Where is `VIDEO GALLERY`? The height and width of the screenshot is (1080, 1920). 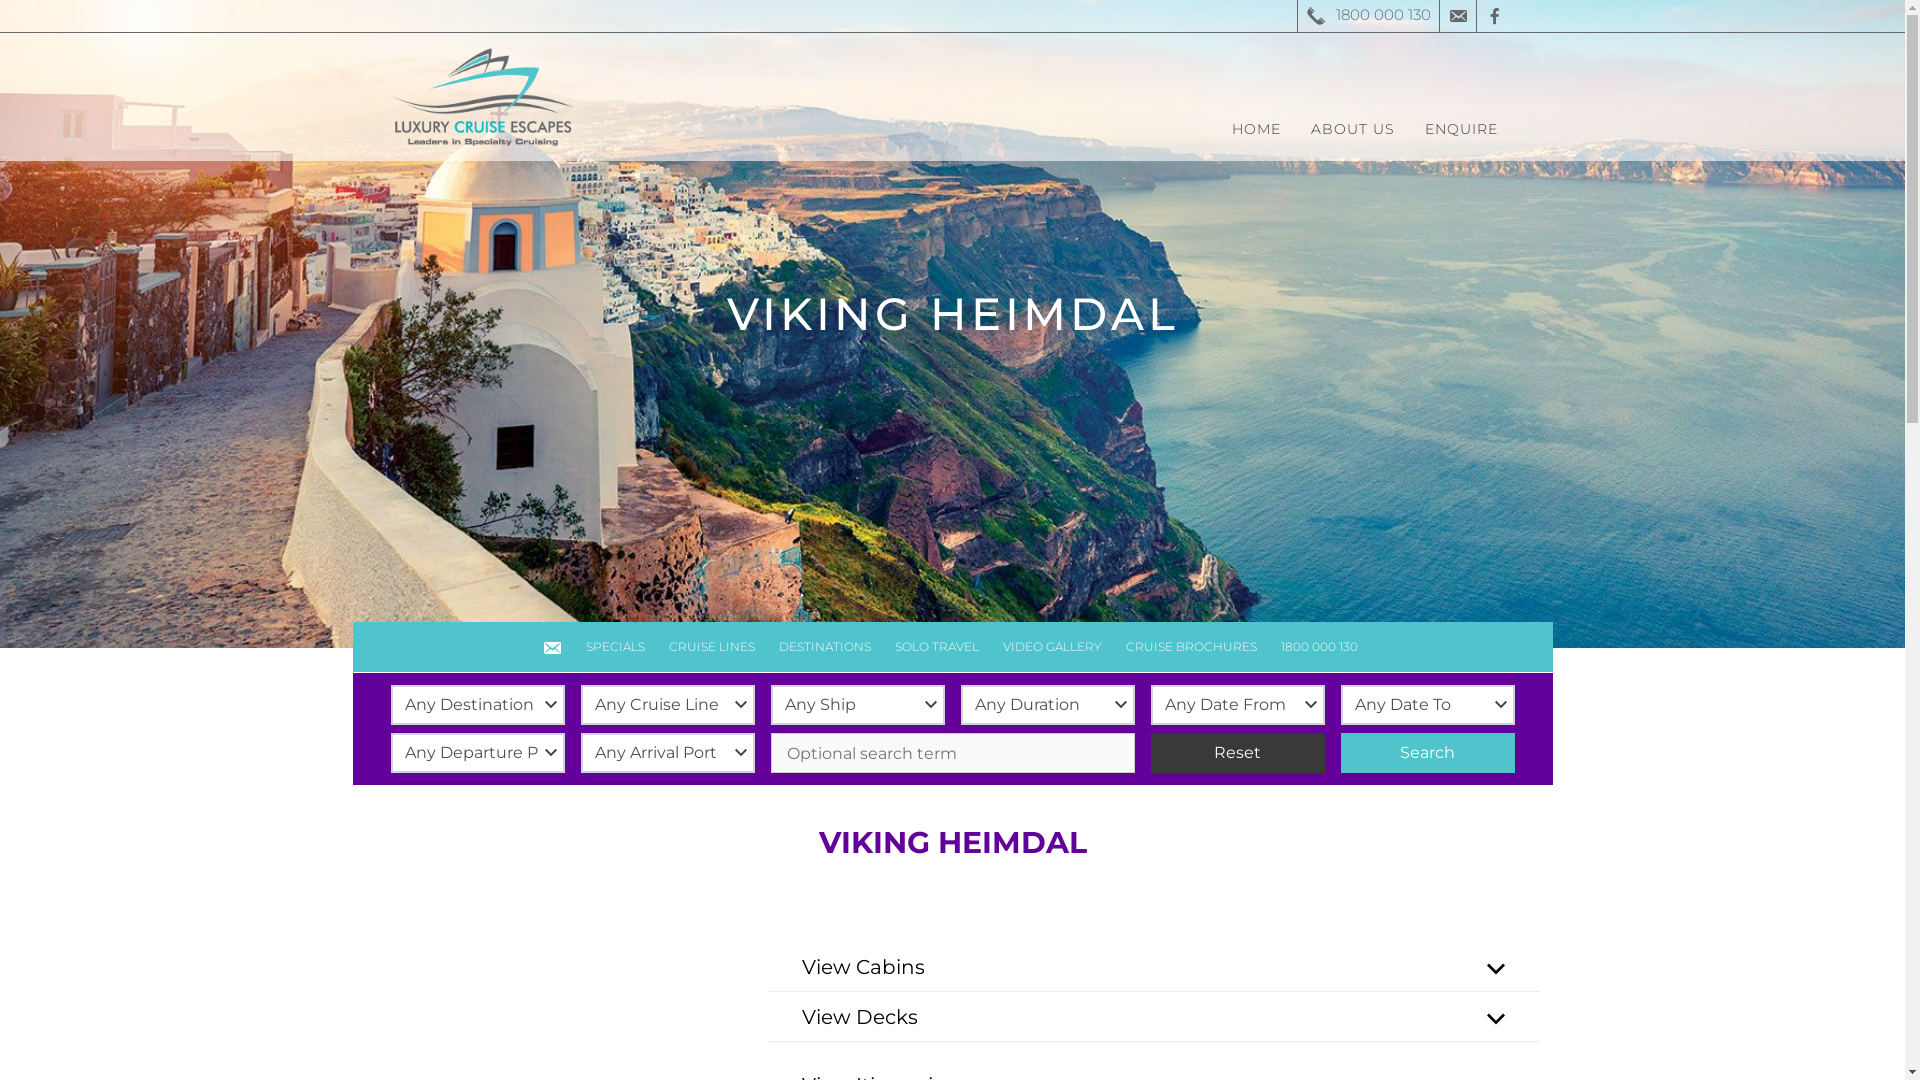
VIDEO GALLERY is located at coordinates (1052, 647).